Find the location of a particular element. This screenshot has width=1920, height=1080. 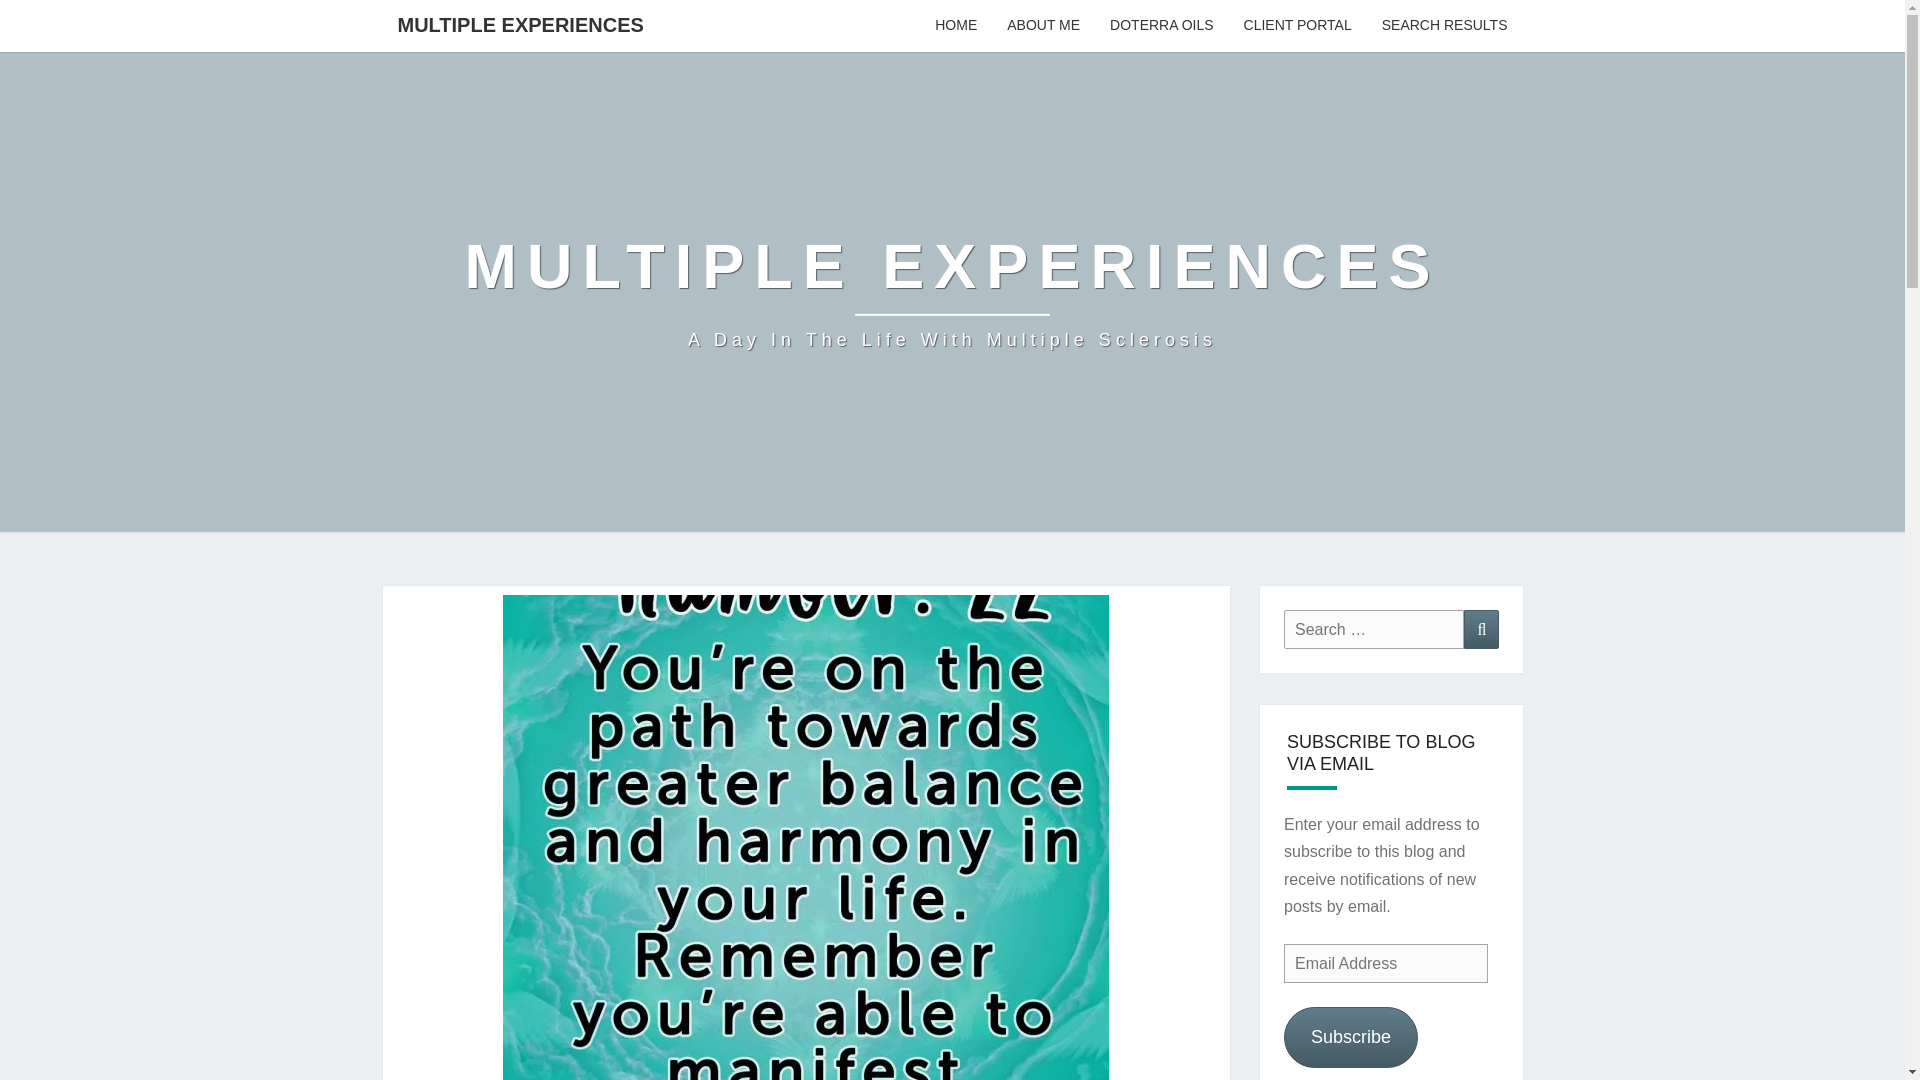

Subscribe is located at coordinates (1351, 1037).